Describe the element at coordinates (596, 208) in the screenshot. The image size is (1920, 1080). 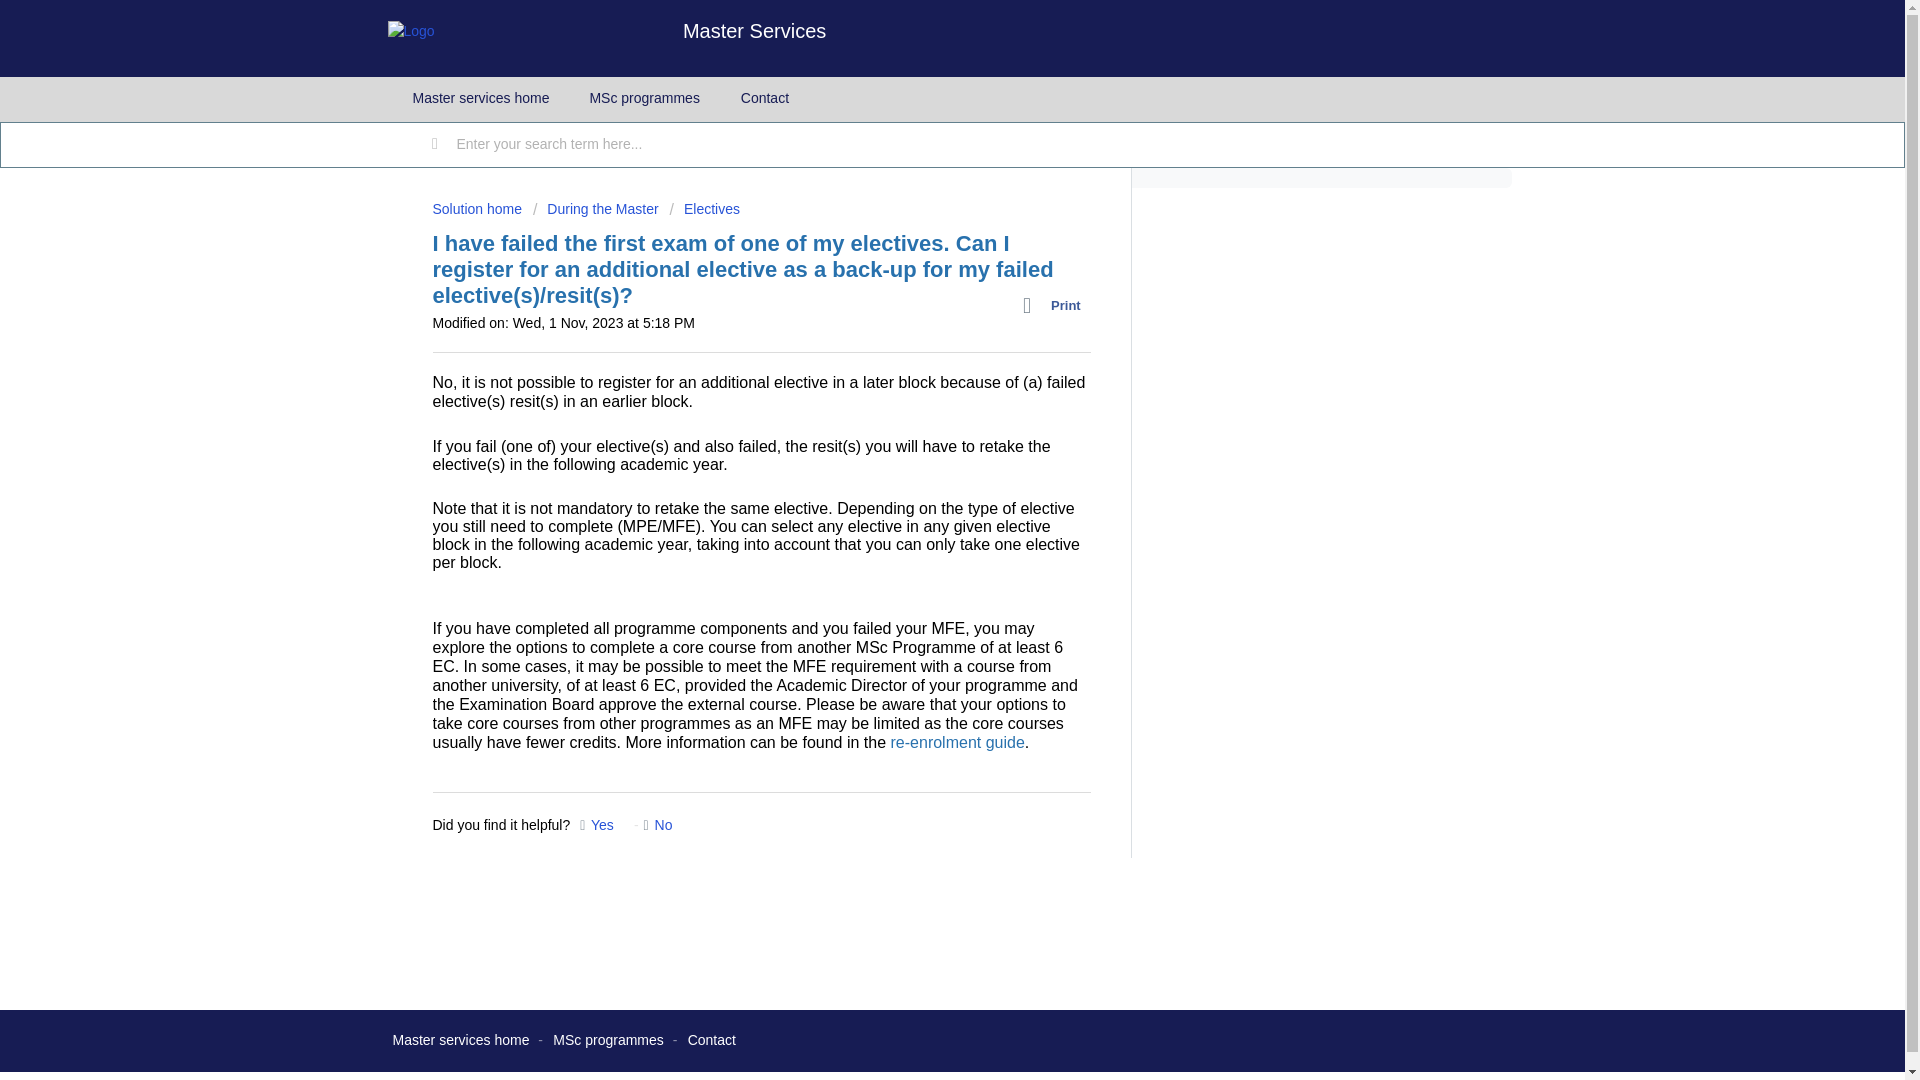
I see `During the Master` at that location.